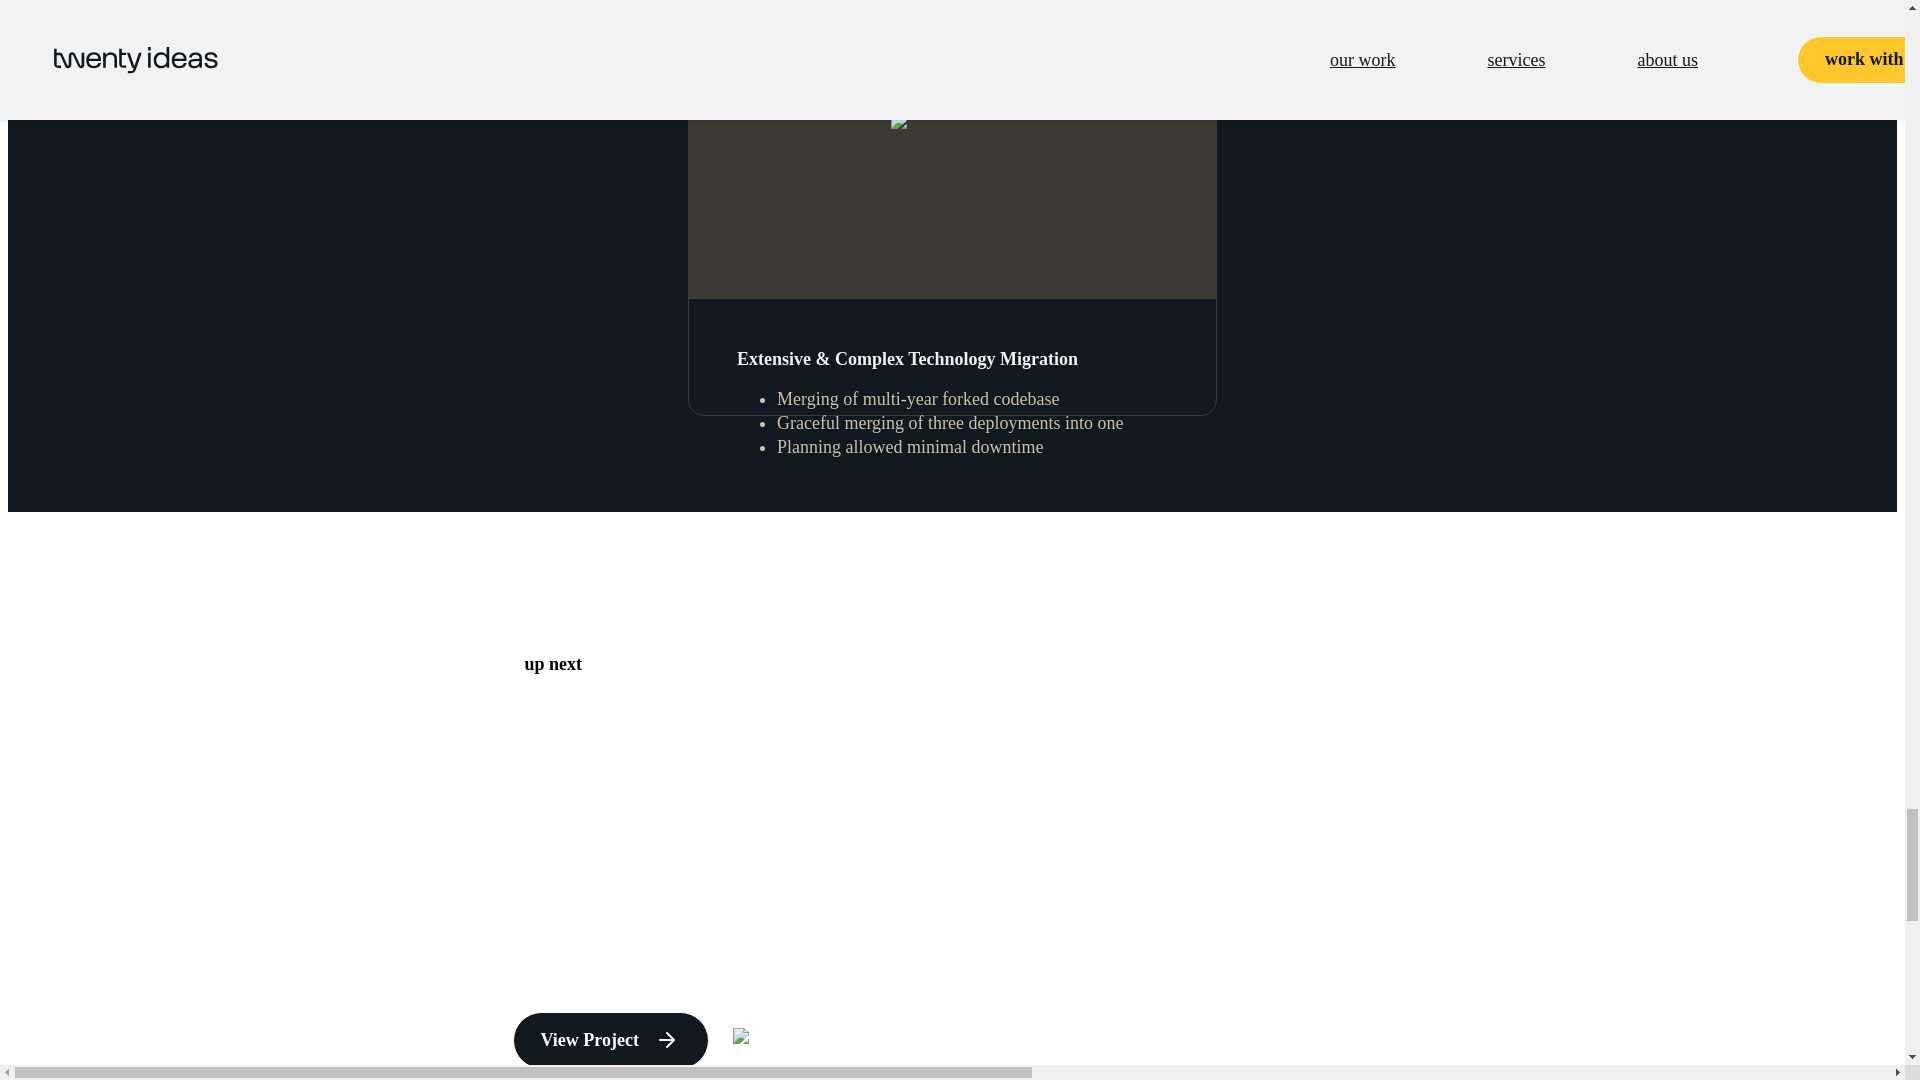 The image size is (1920, 1080). Describe the element at coordinates (780, 1040) in the screenshot. I see `All` at that location.